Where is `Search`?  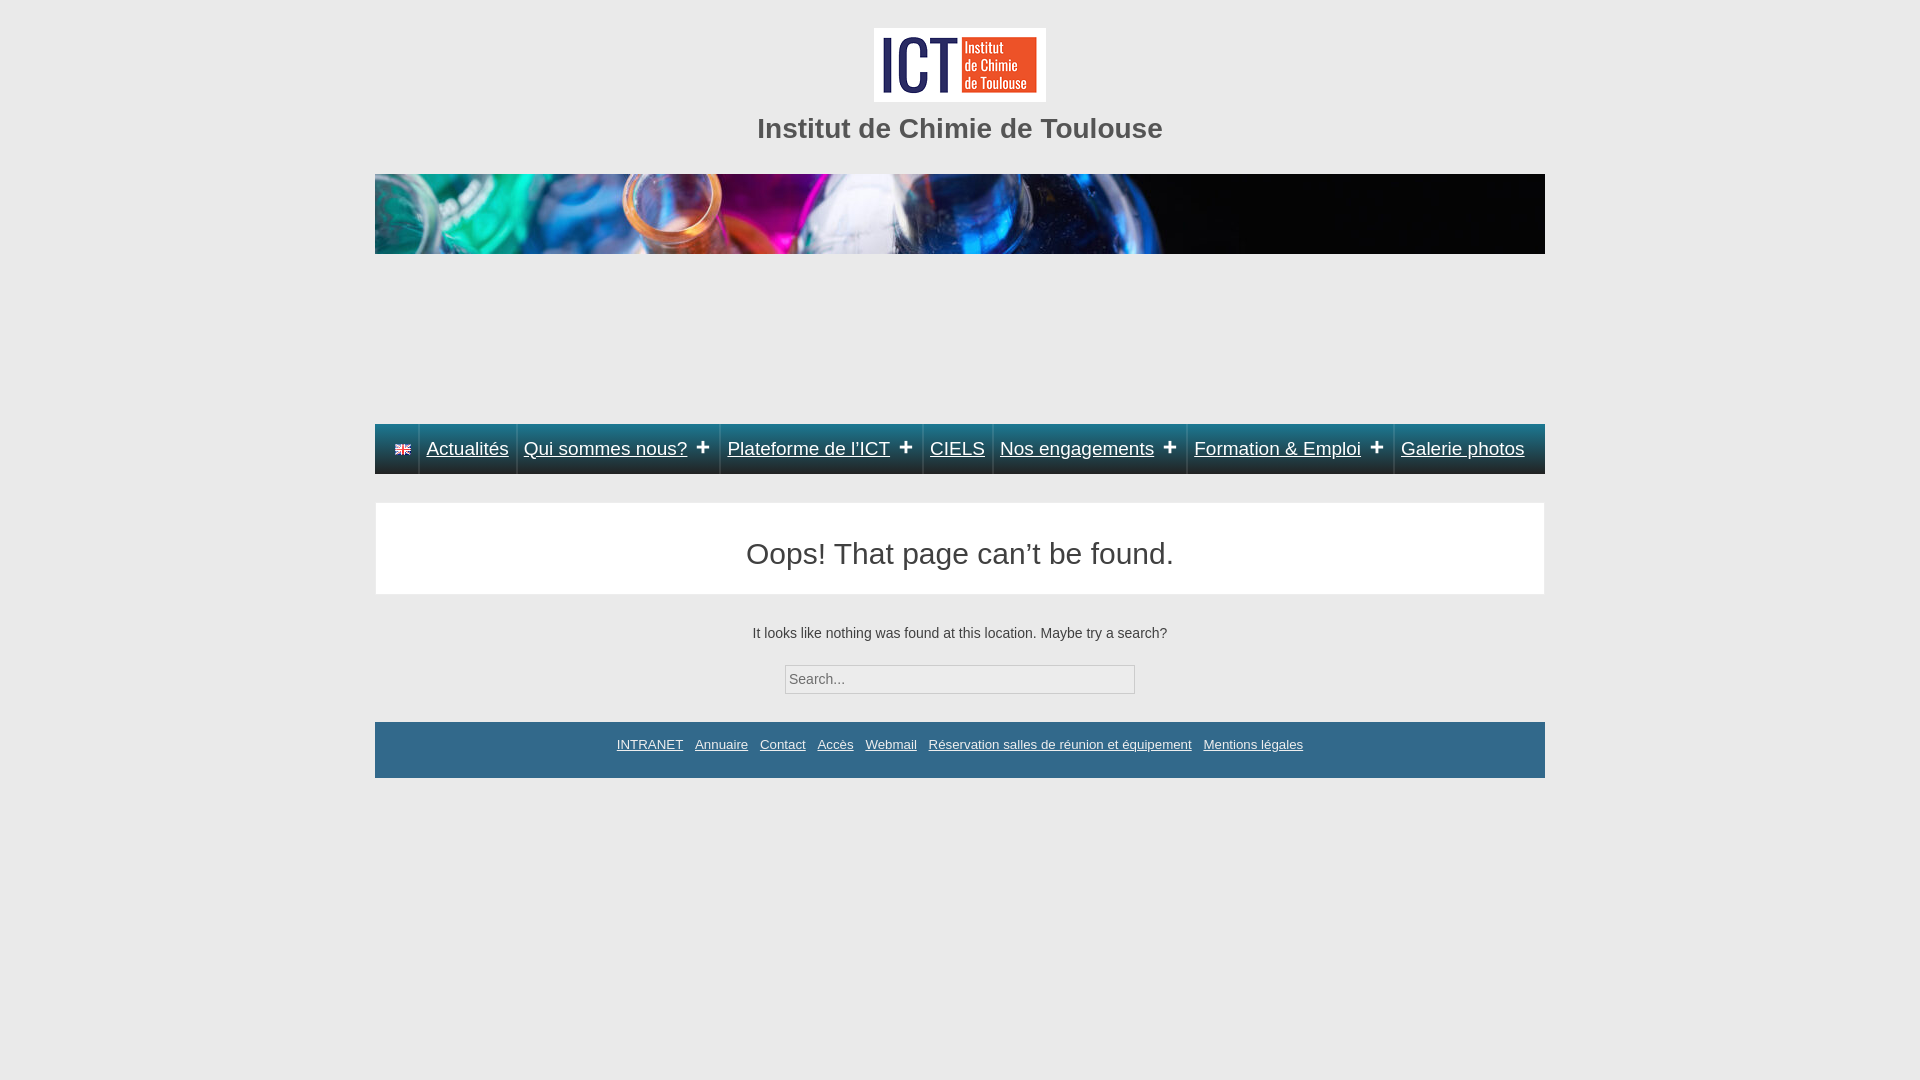
Search is located at coordinates (1152, 672).